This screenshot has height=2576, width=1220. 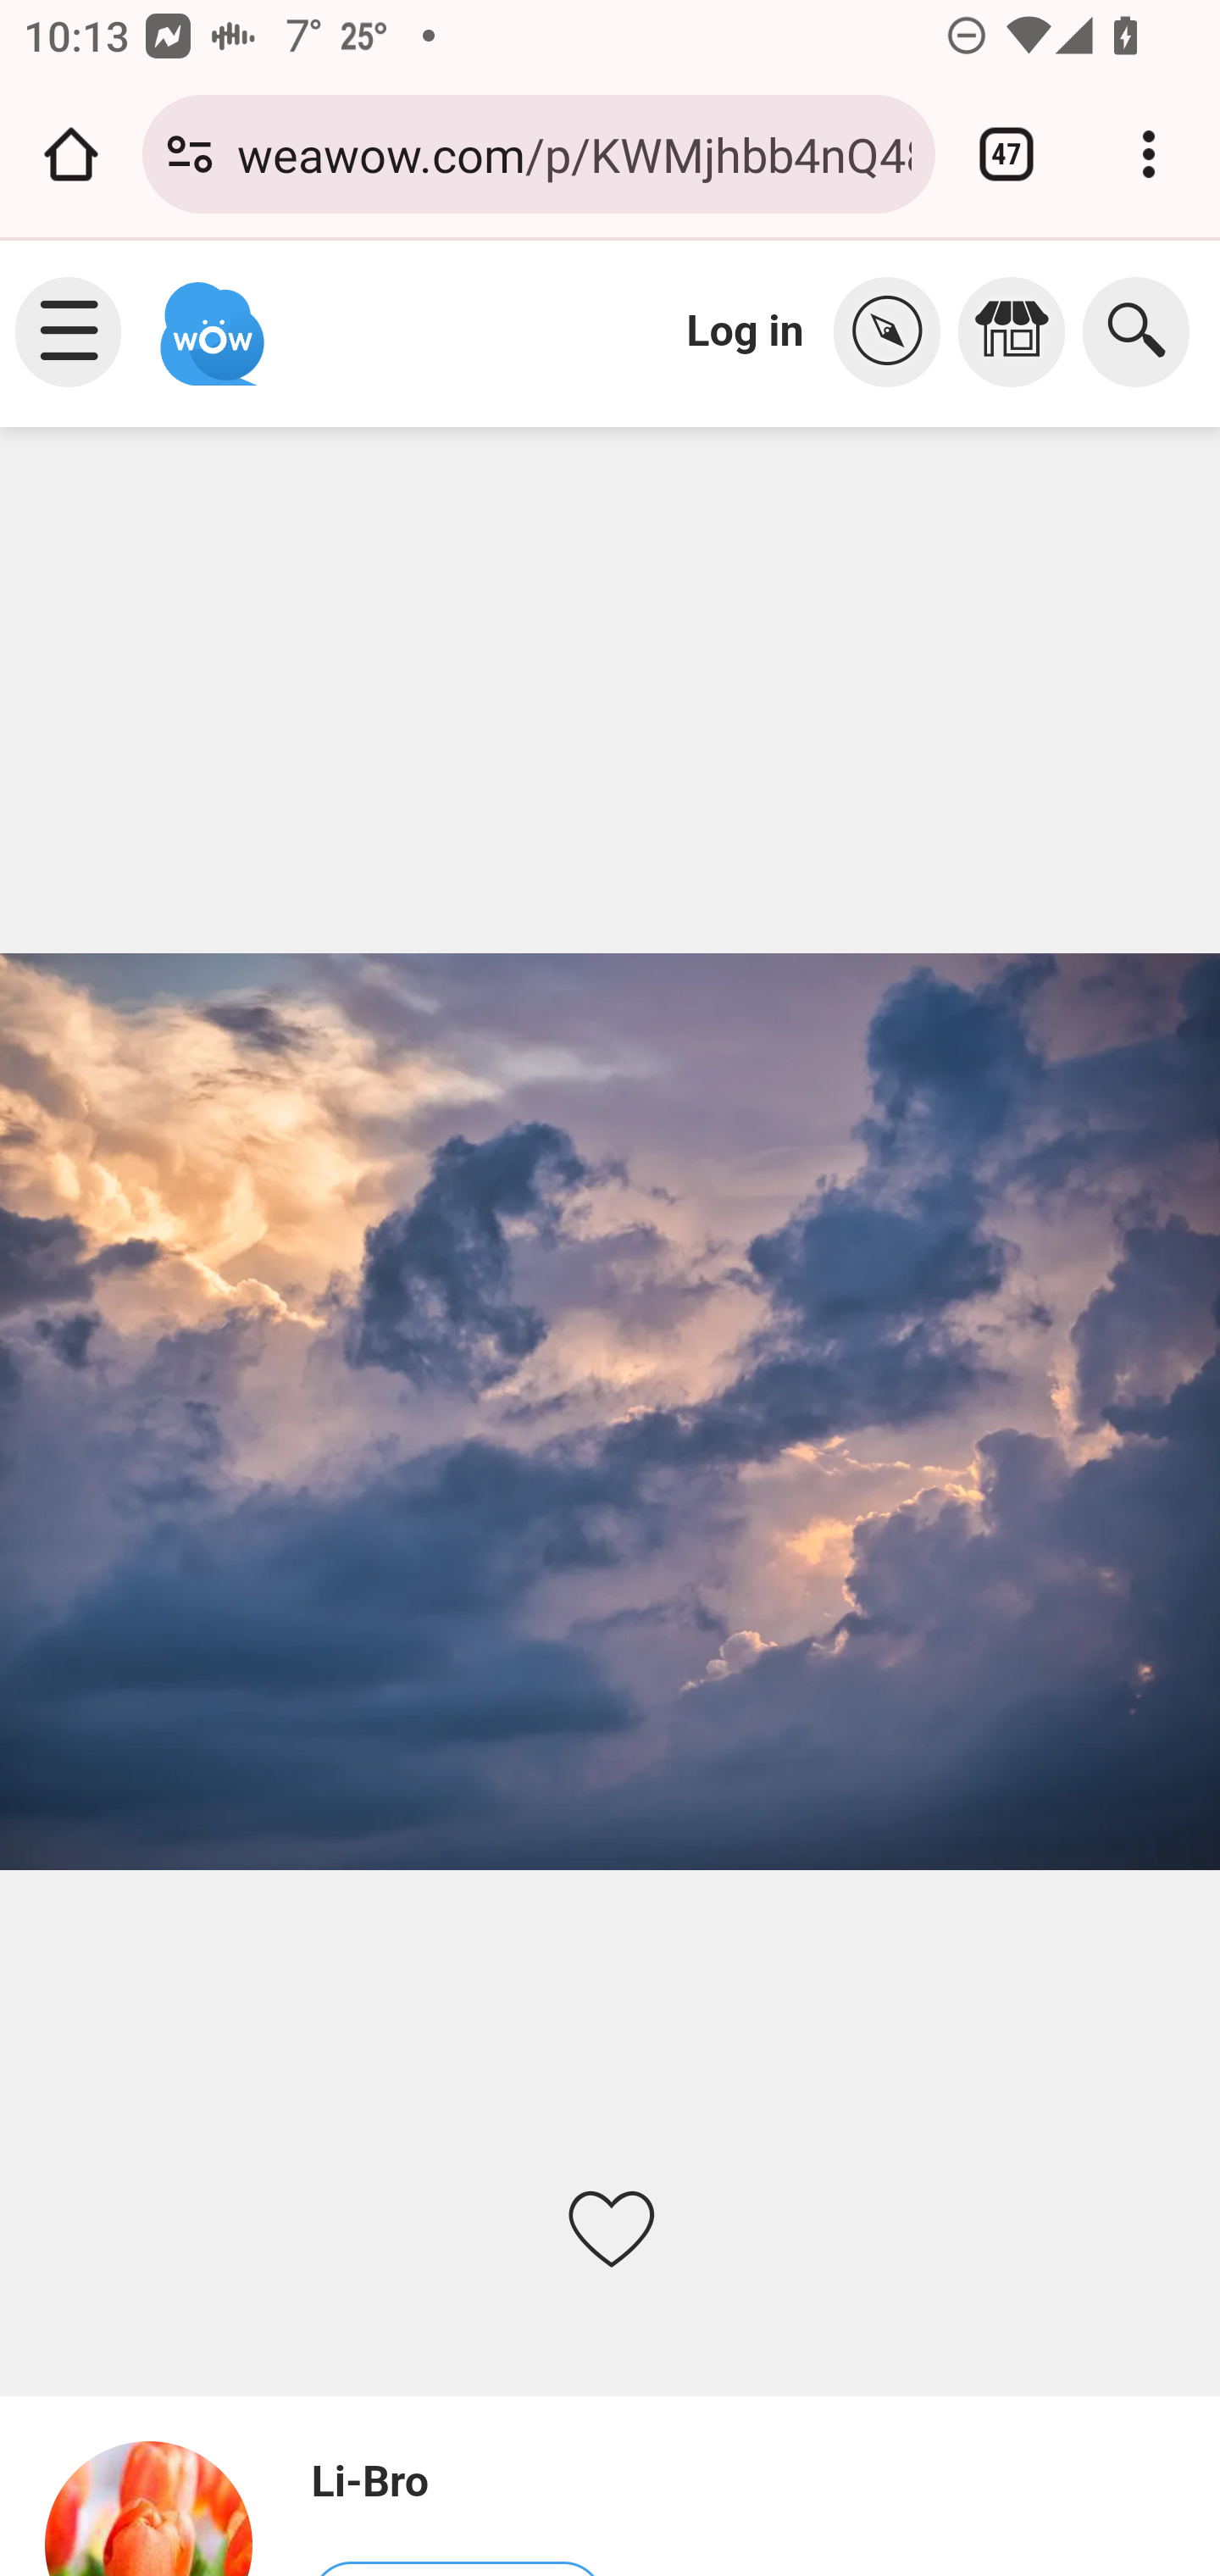 I want to click on Li-Bro, so click(x=457, y=2482).